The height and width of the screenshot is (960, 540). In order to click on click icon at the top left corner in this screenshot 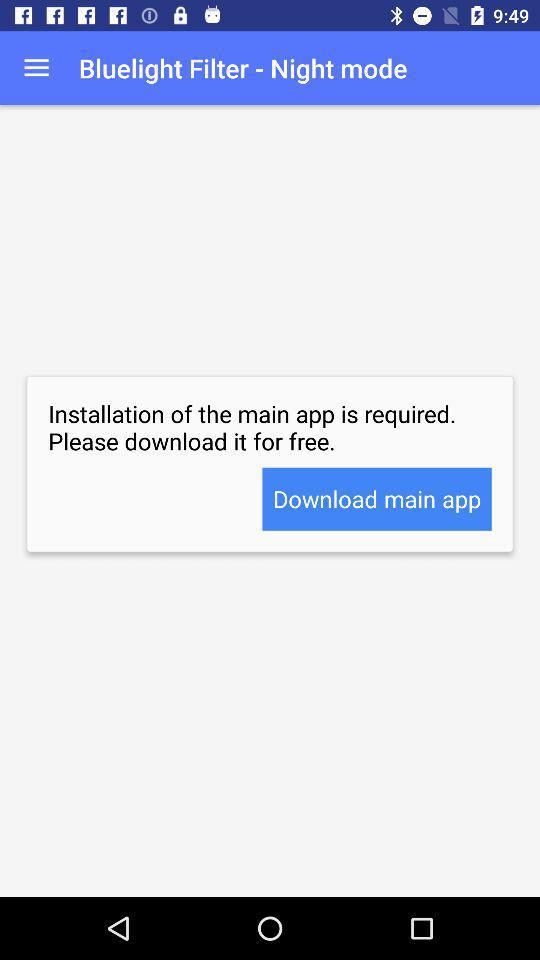, I will do `click(36, 68)`.